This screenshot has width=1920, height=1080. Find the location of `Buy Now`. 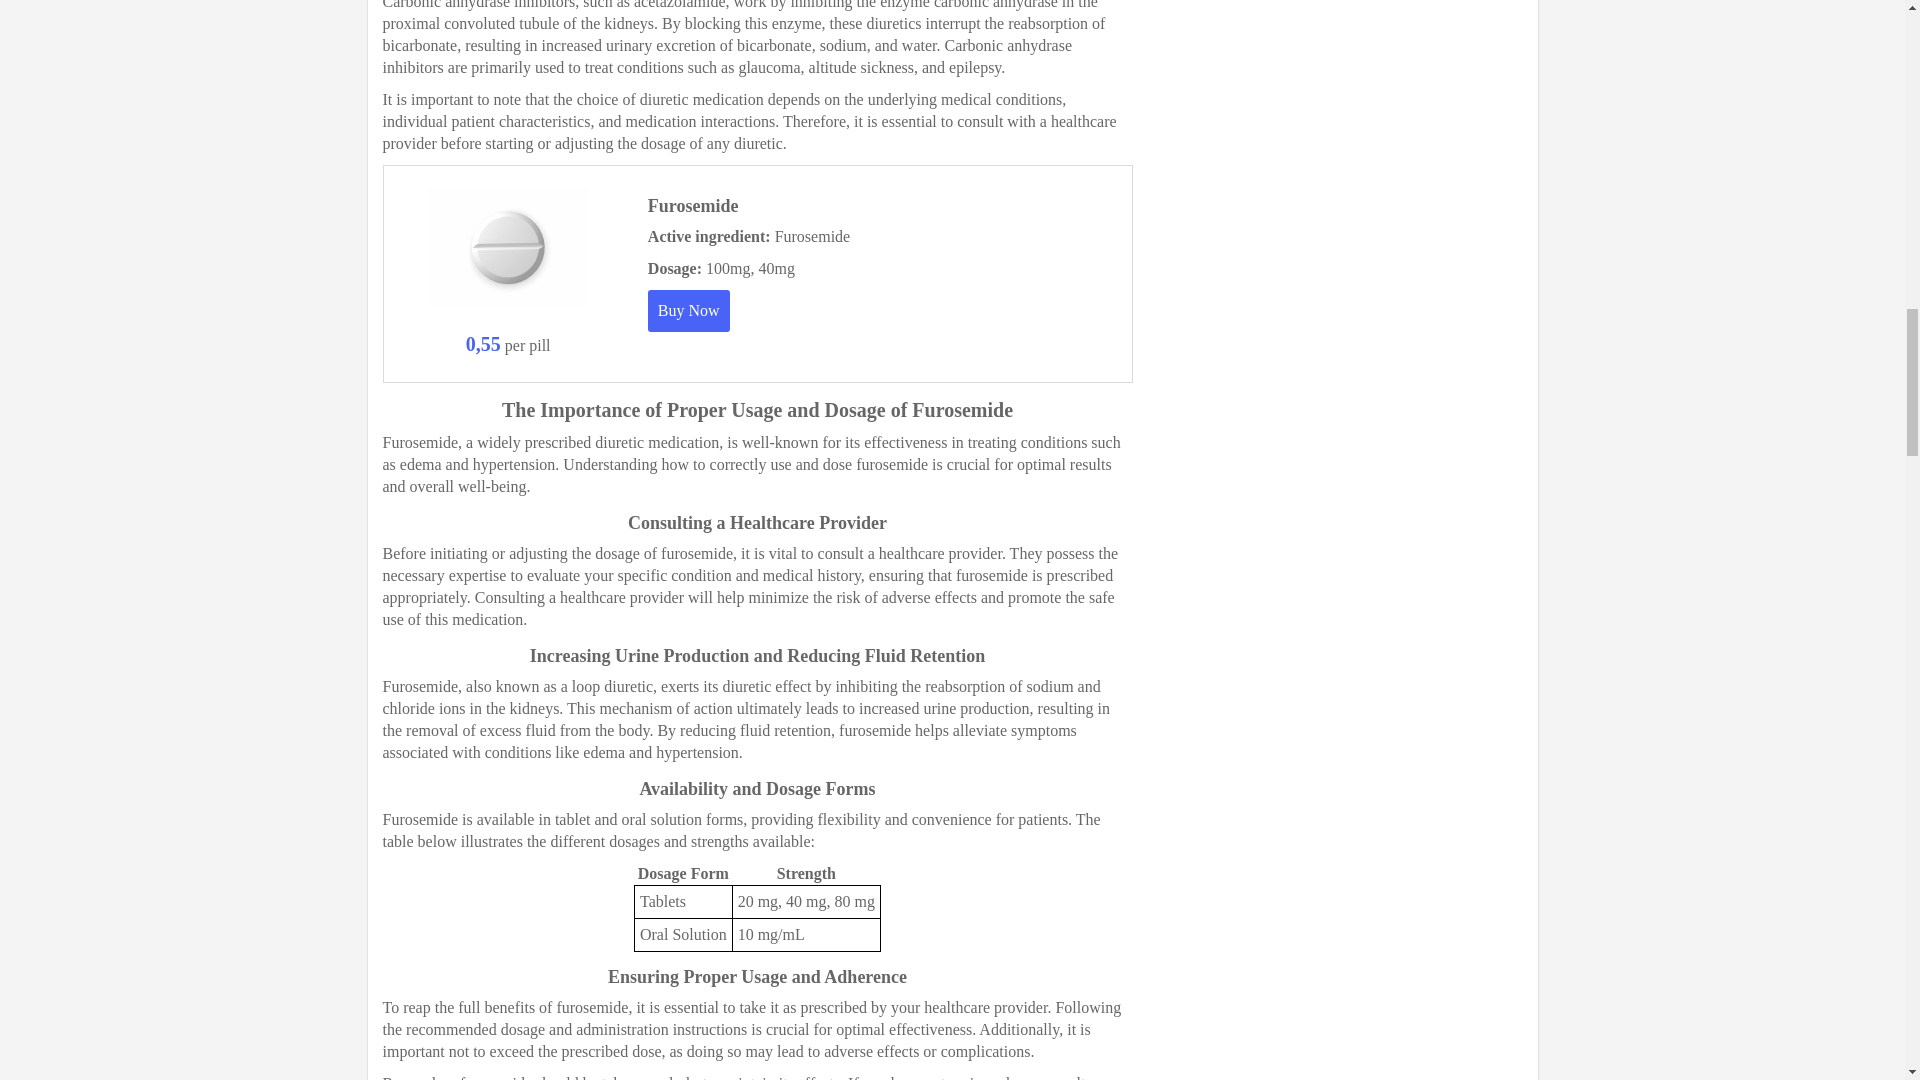

Buy Now is located at coordinates (688, 310).